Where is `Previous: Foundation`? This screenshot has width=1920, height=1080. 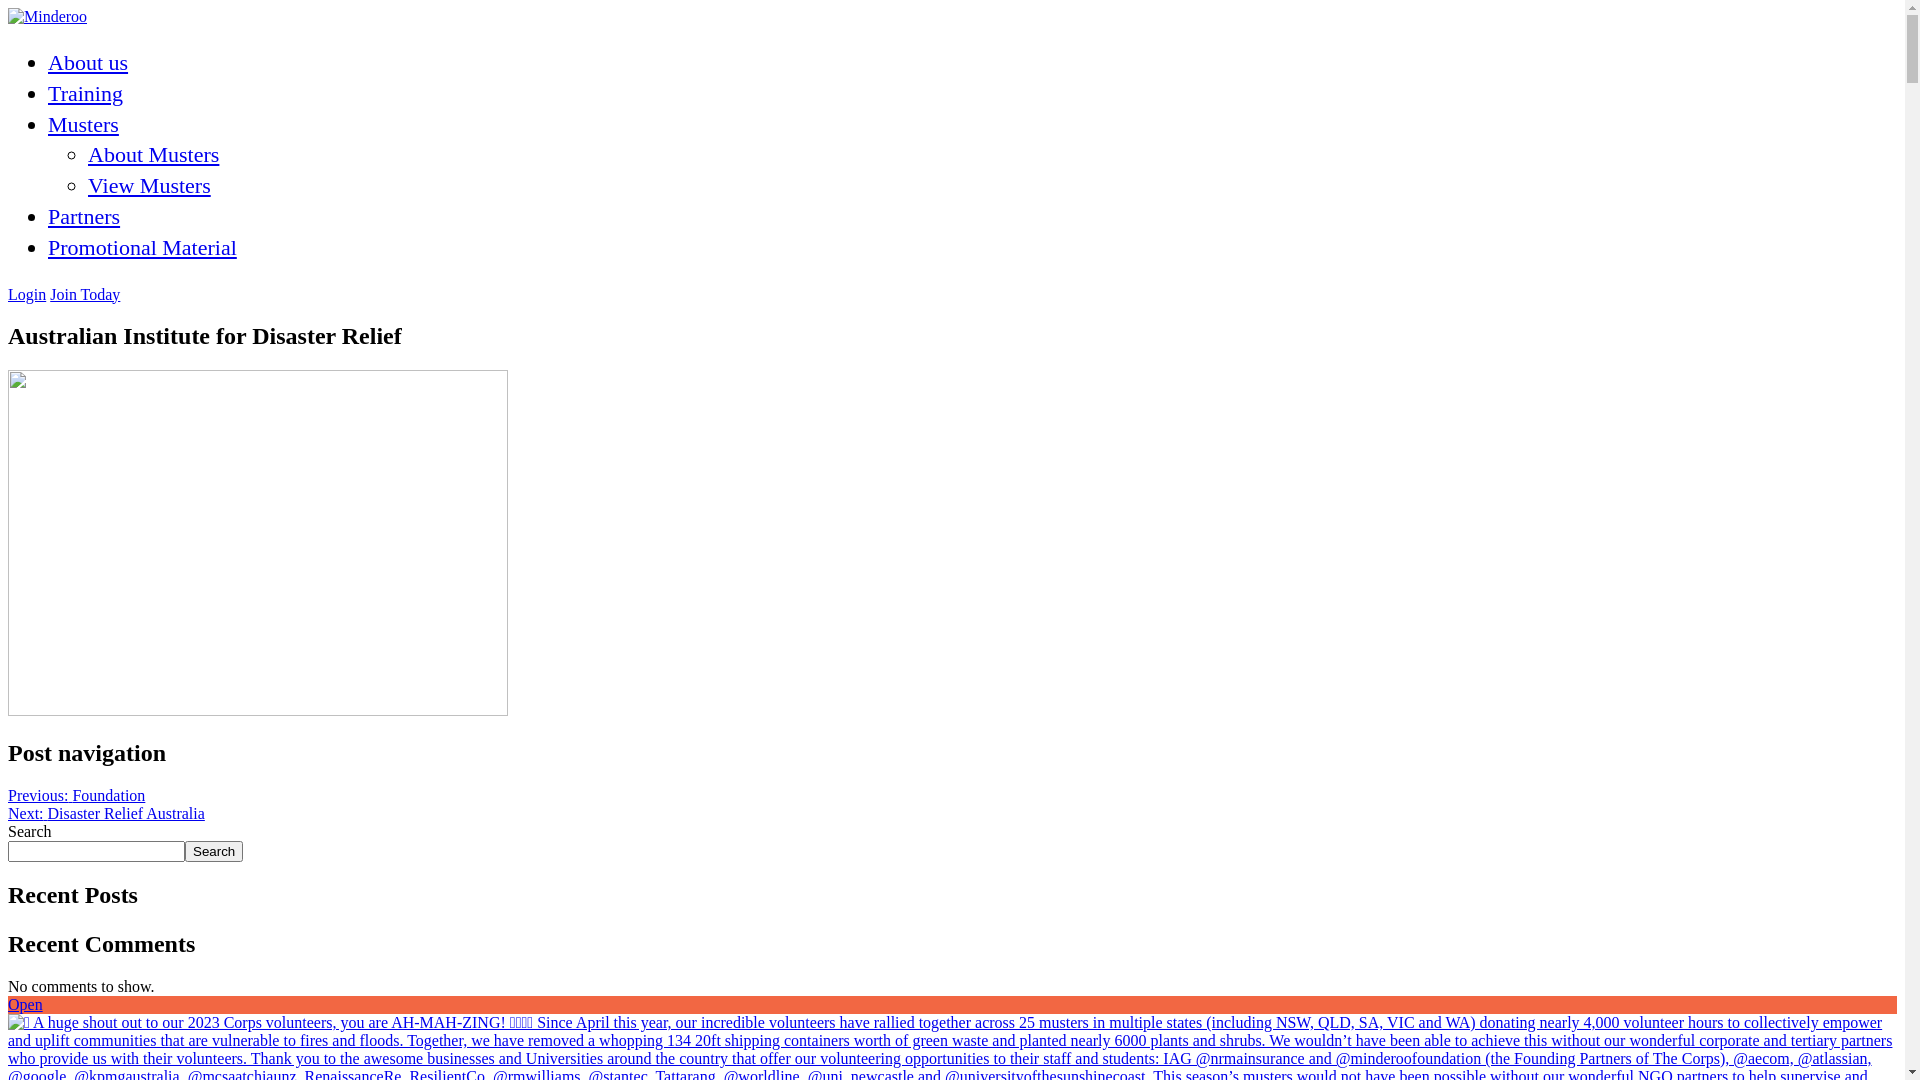
Previous: Foundation is located at coordinates (76, 796).